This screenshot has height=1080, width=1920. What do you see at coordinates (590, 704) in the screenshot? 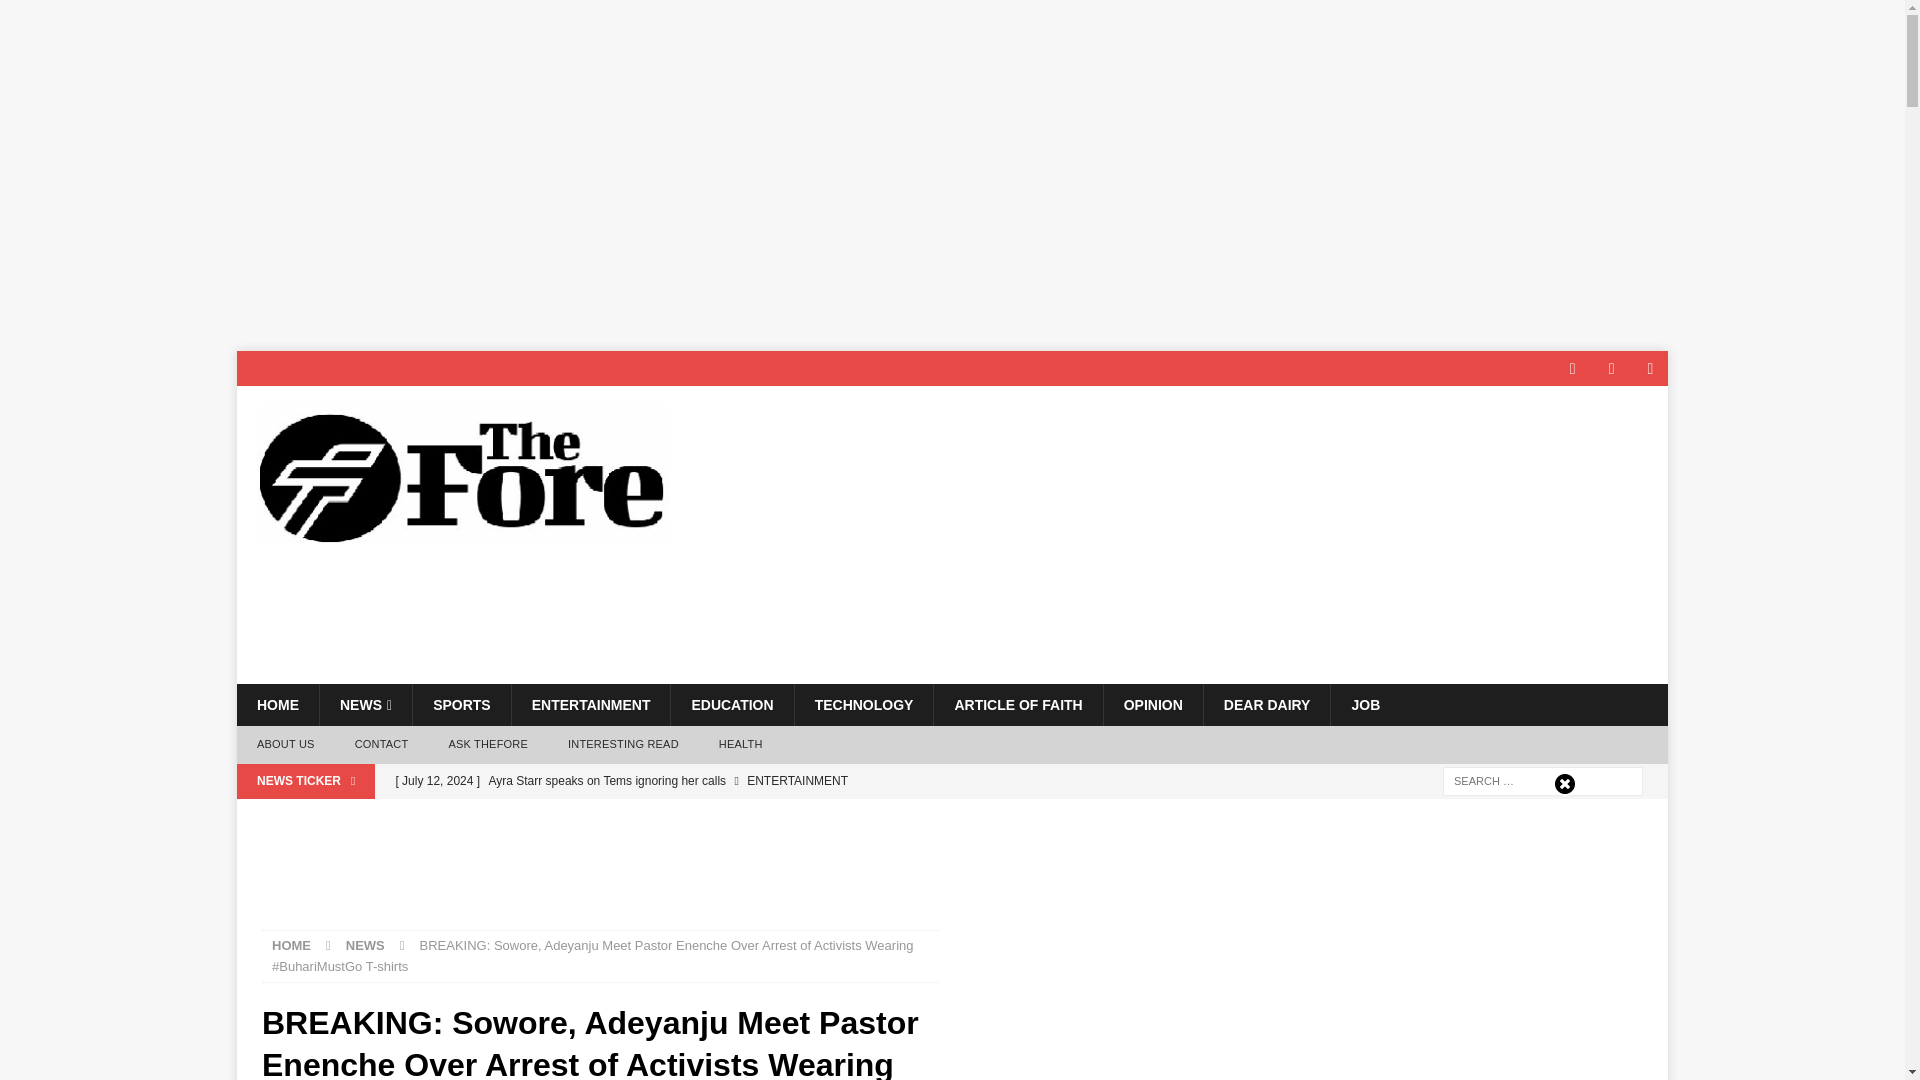
I see `ENTERTAINMENT` at bounding box center [590, 704].